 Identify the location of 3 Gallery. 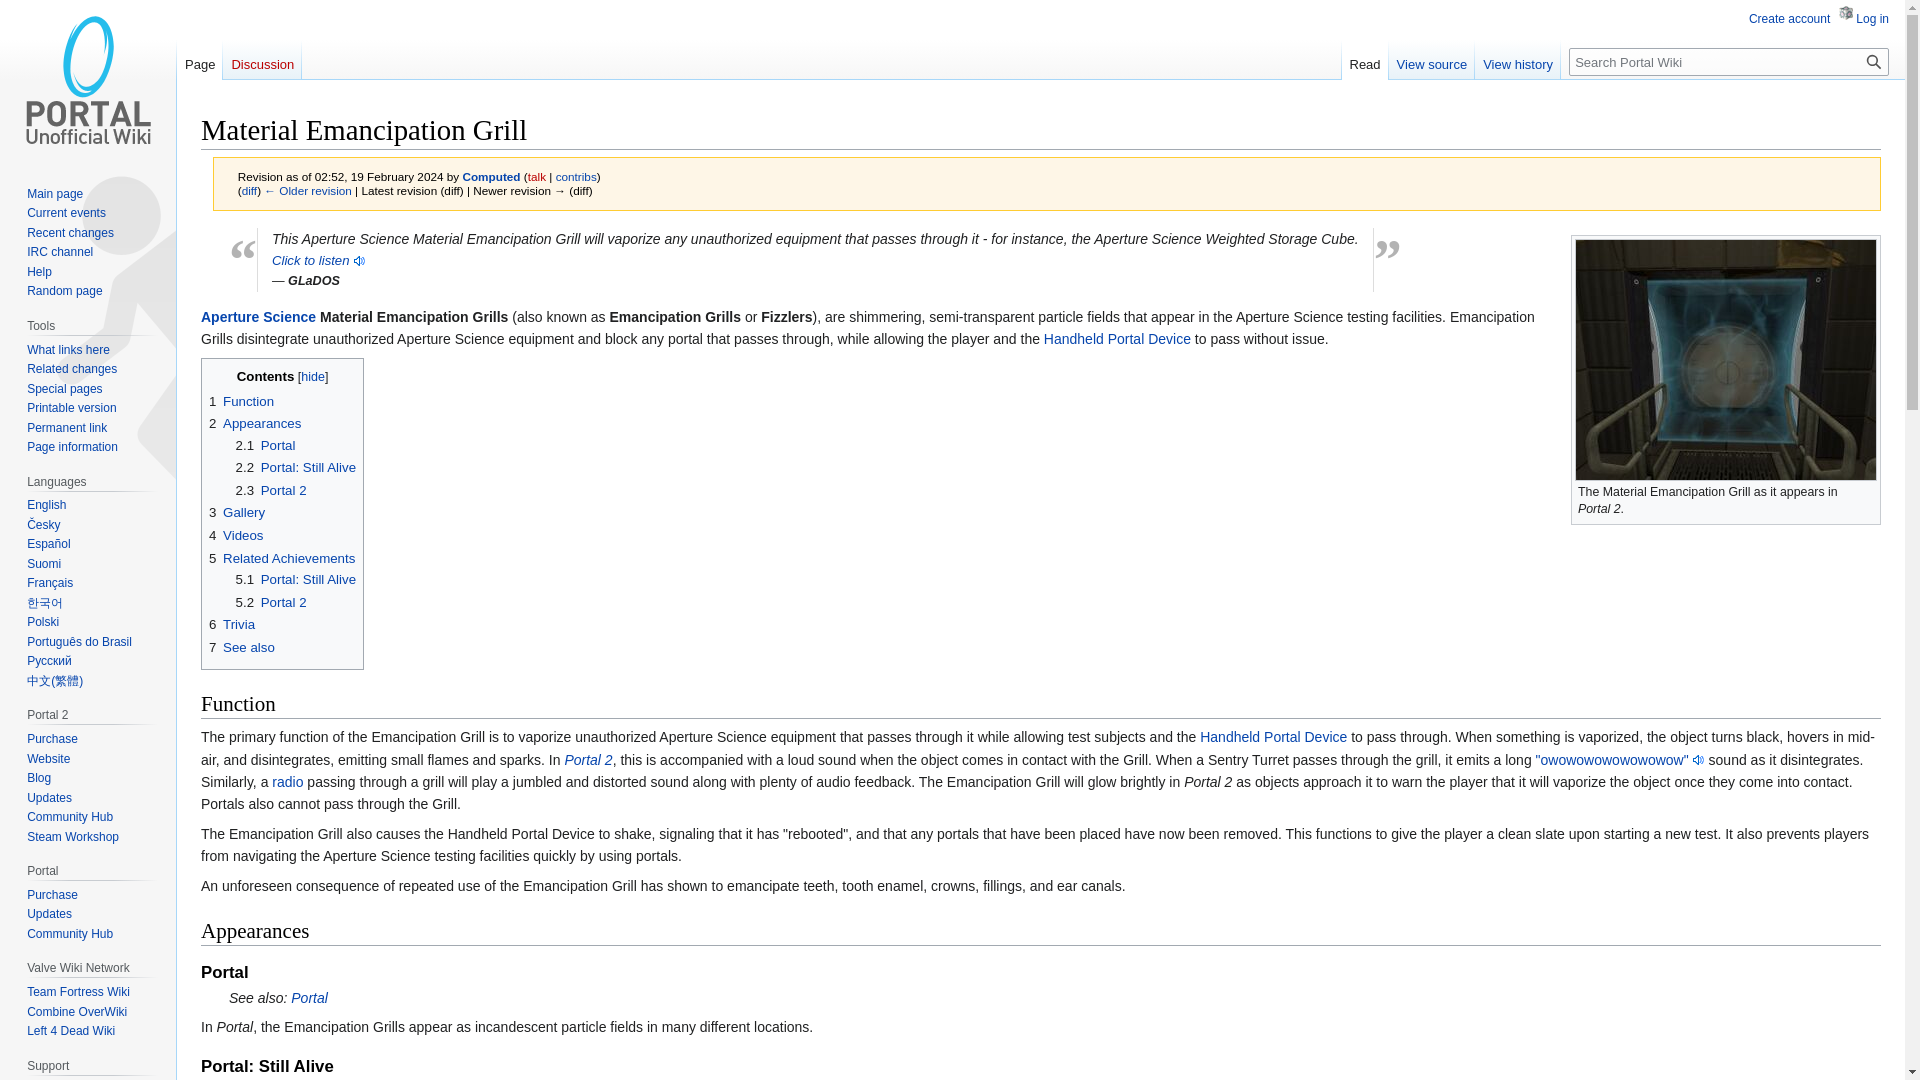
(236, 512).